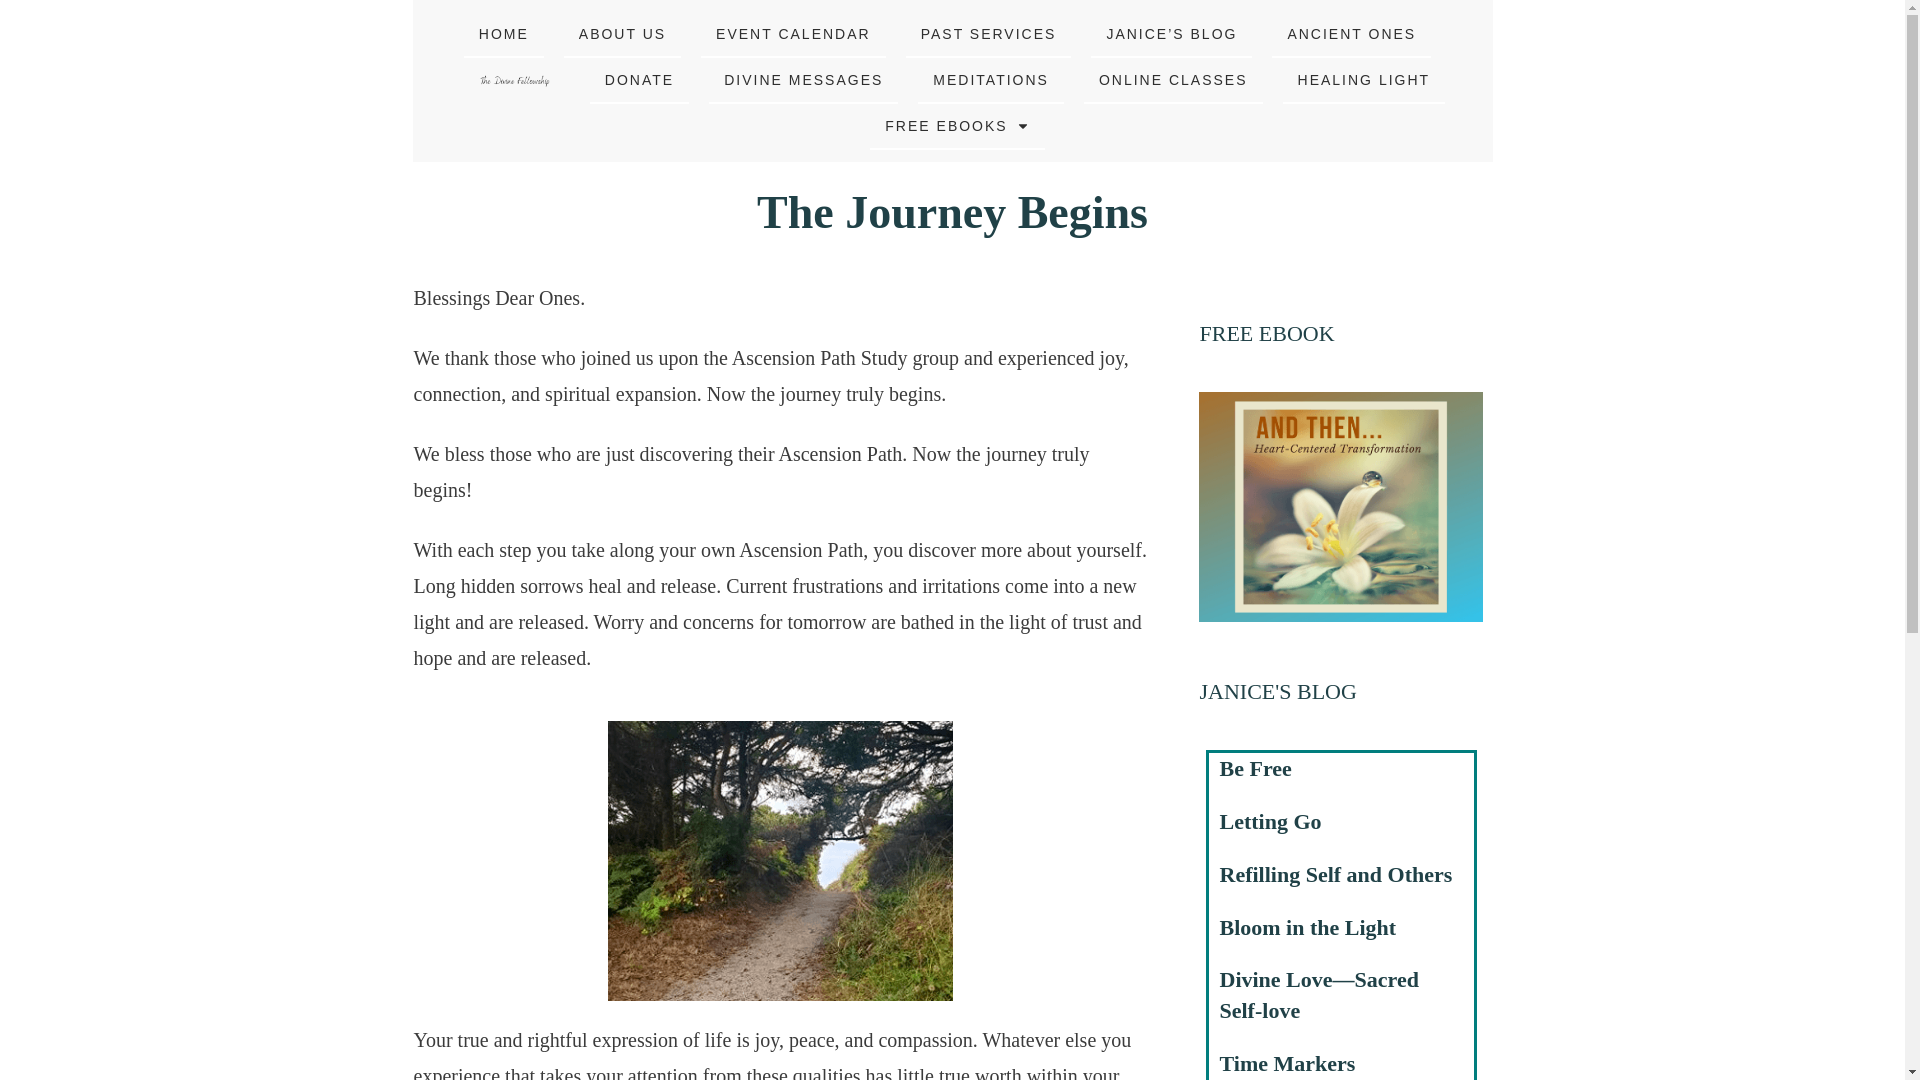 The image size is (1920, 1080). Describe the element at coordinates (1270, 820) in the screenshot. I see `Letting Go` at that location.